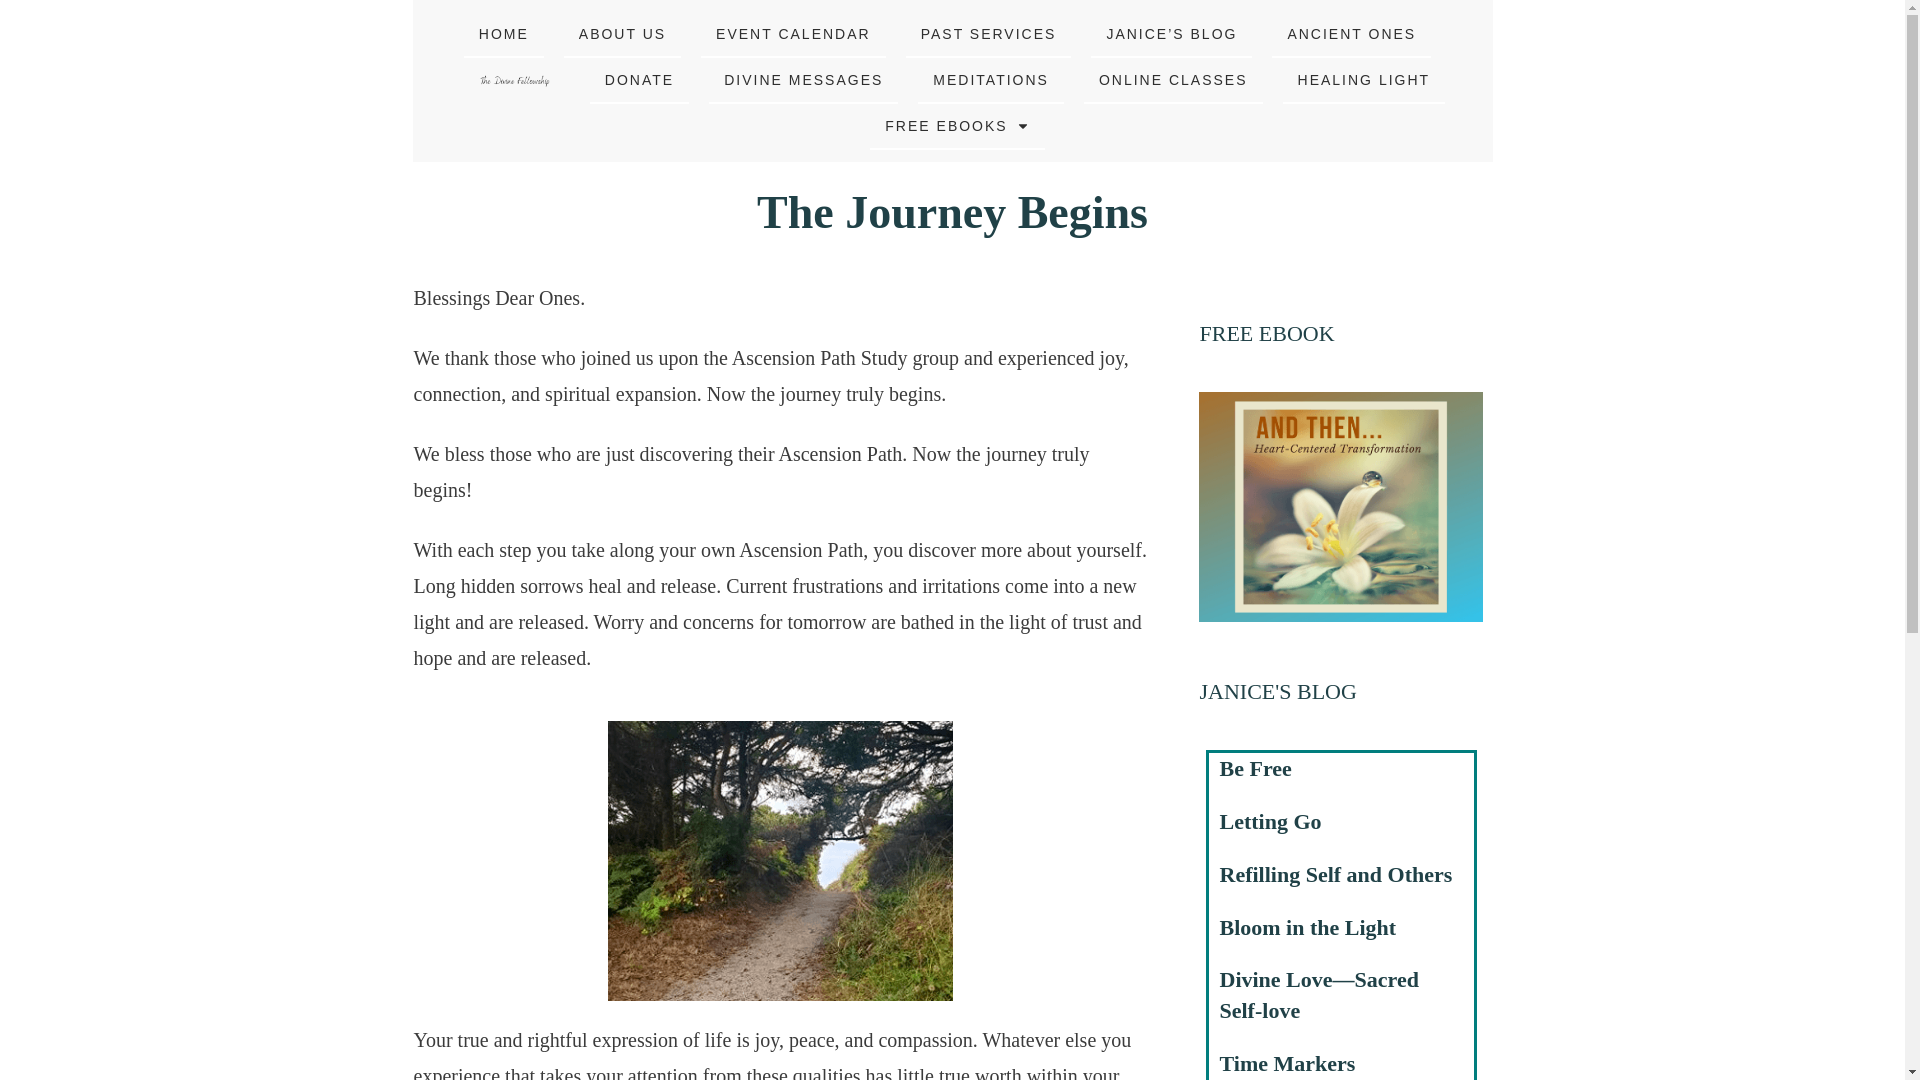 The image size is (1920, 1080). Describe the element at coordinates (1270, 820) in the screenshot. I see `Letting Go` at that location.